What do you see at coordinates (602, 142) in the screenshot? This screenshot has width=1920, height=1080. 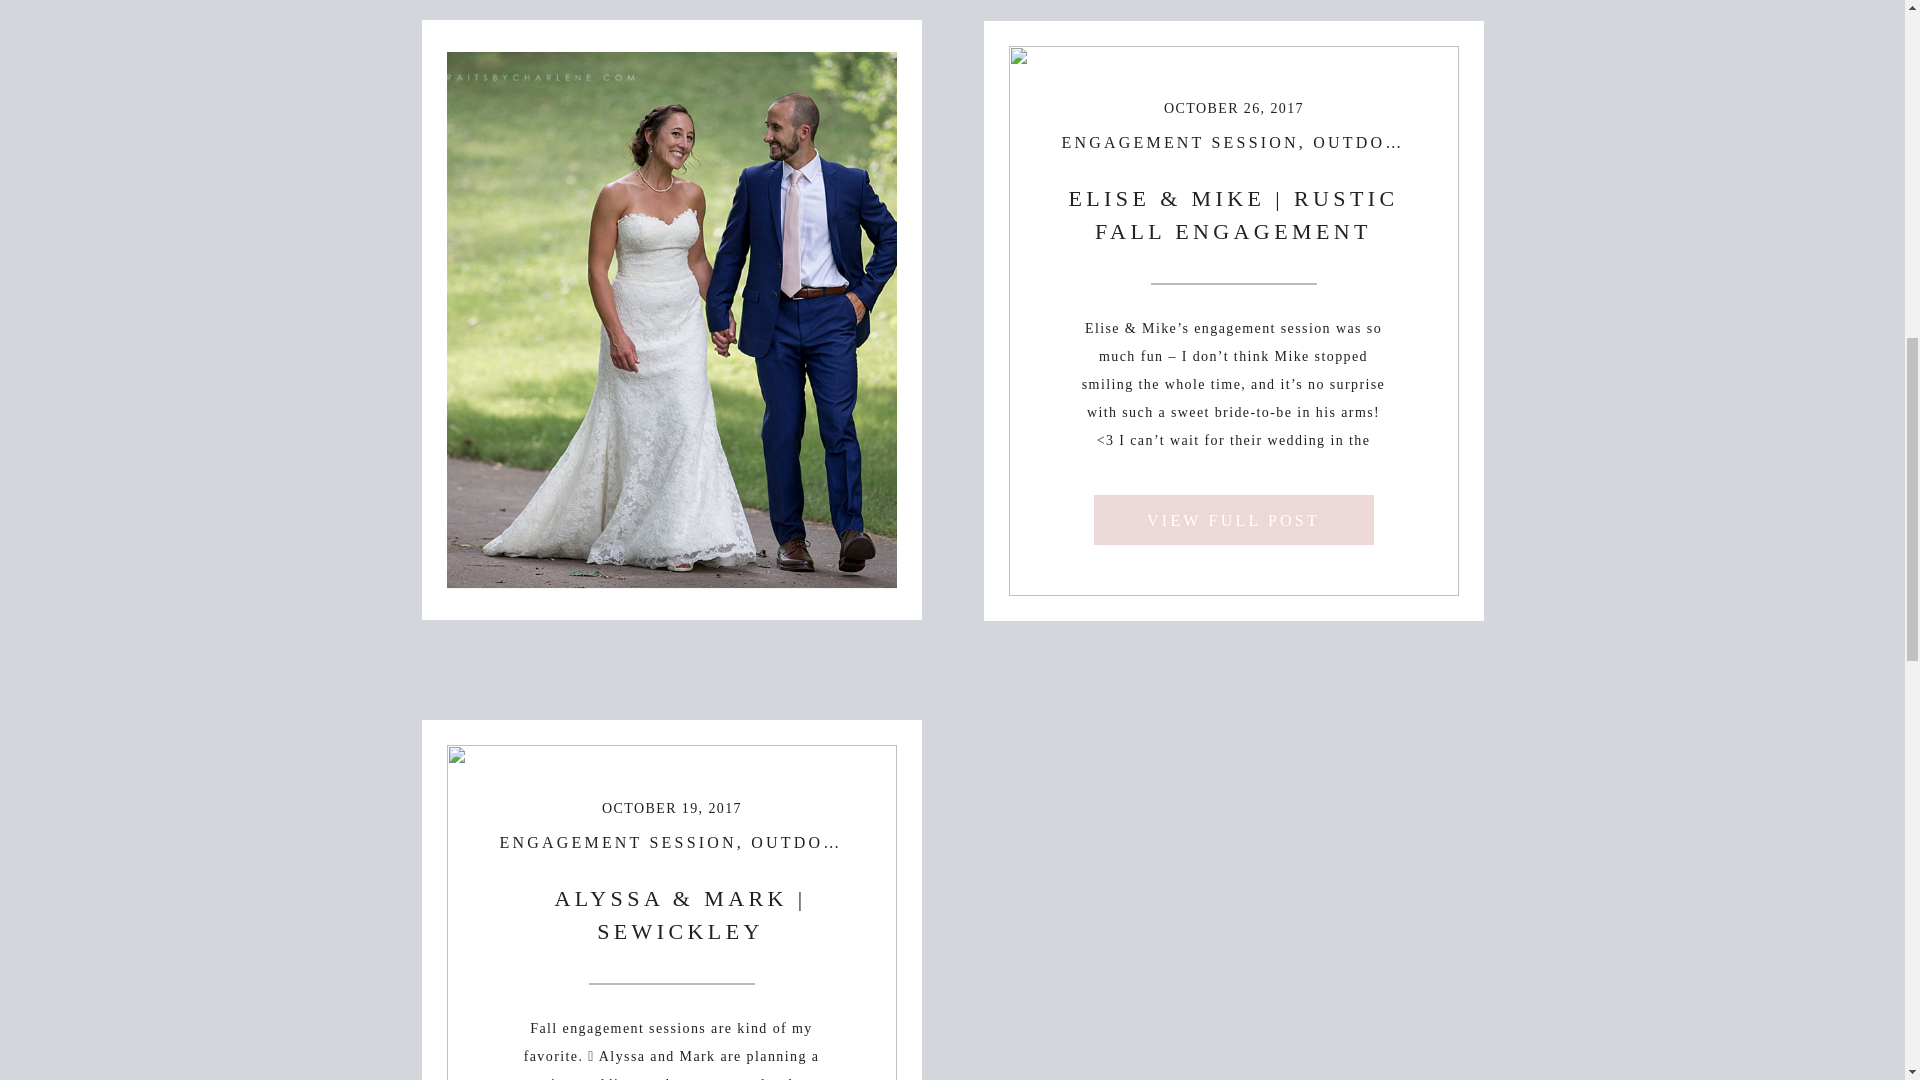 I see `OUTDOOR WEDDING` at bounding box center [602, 142].